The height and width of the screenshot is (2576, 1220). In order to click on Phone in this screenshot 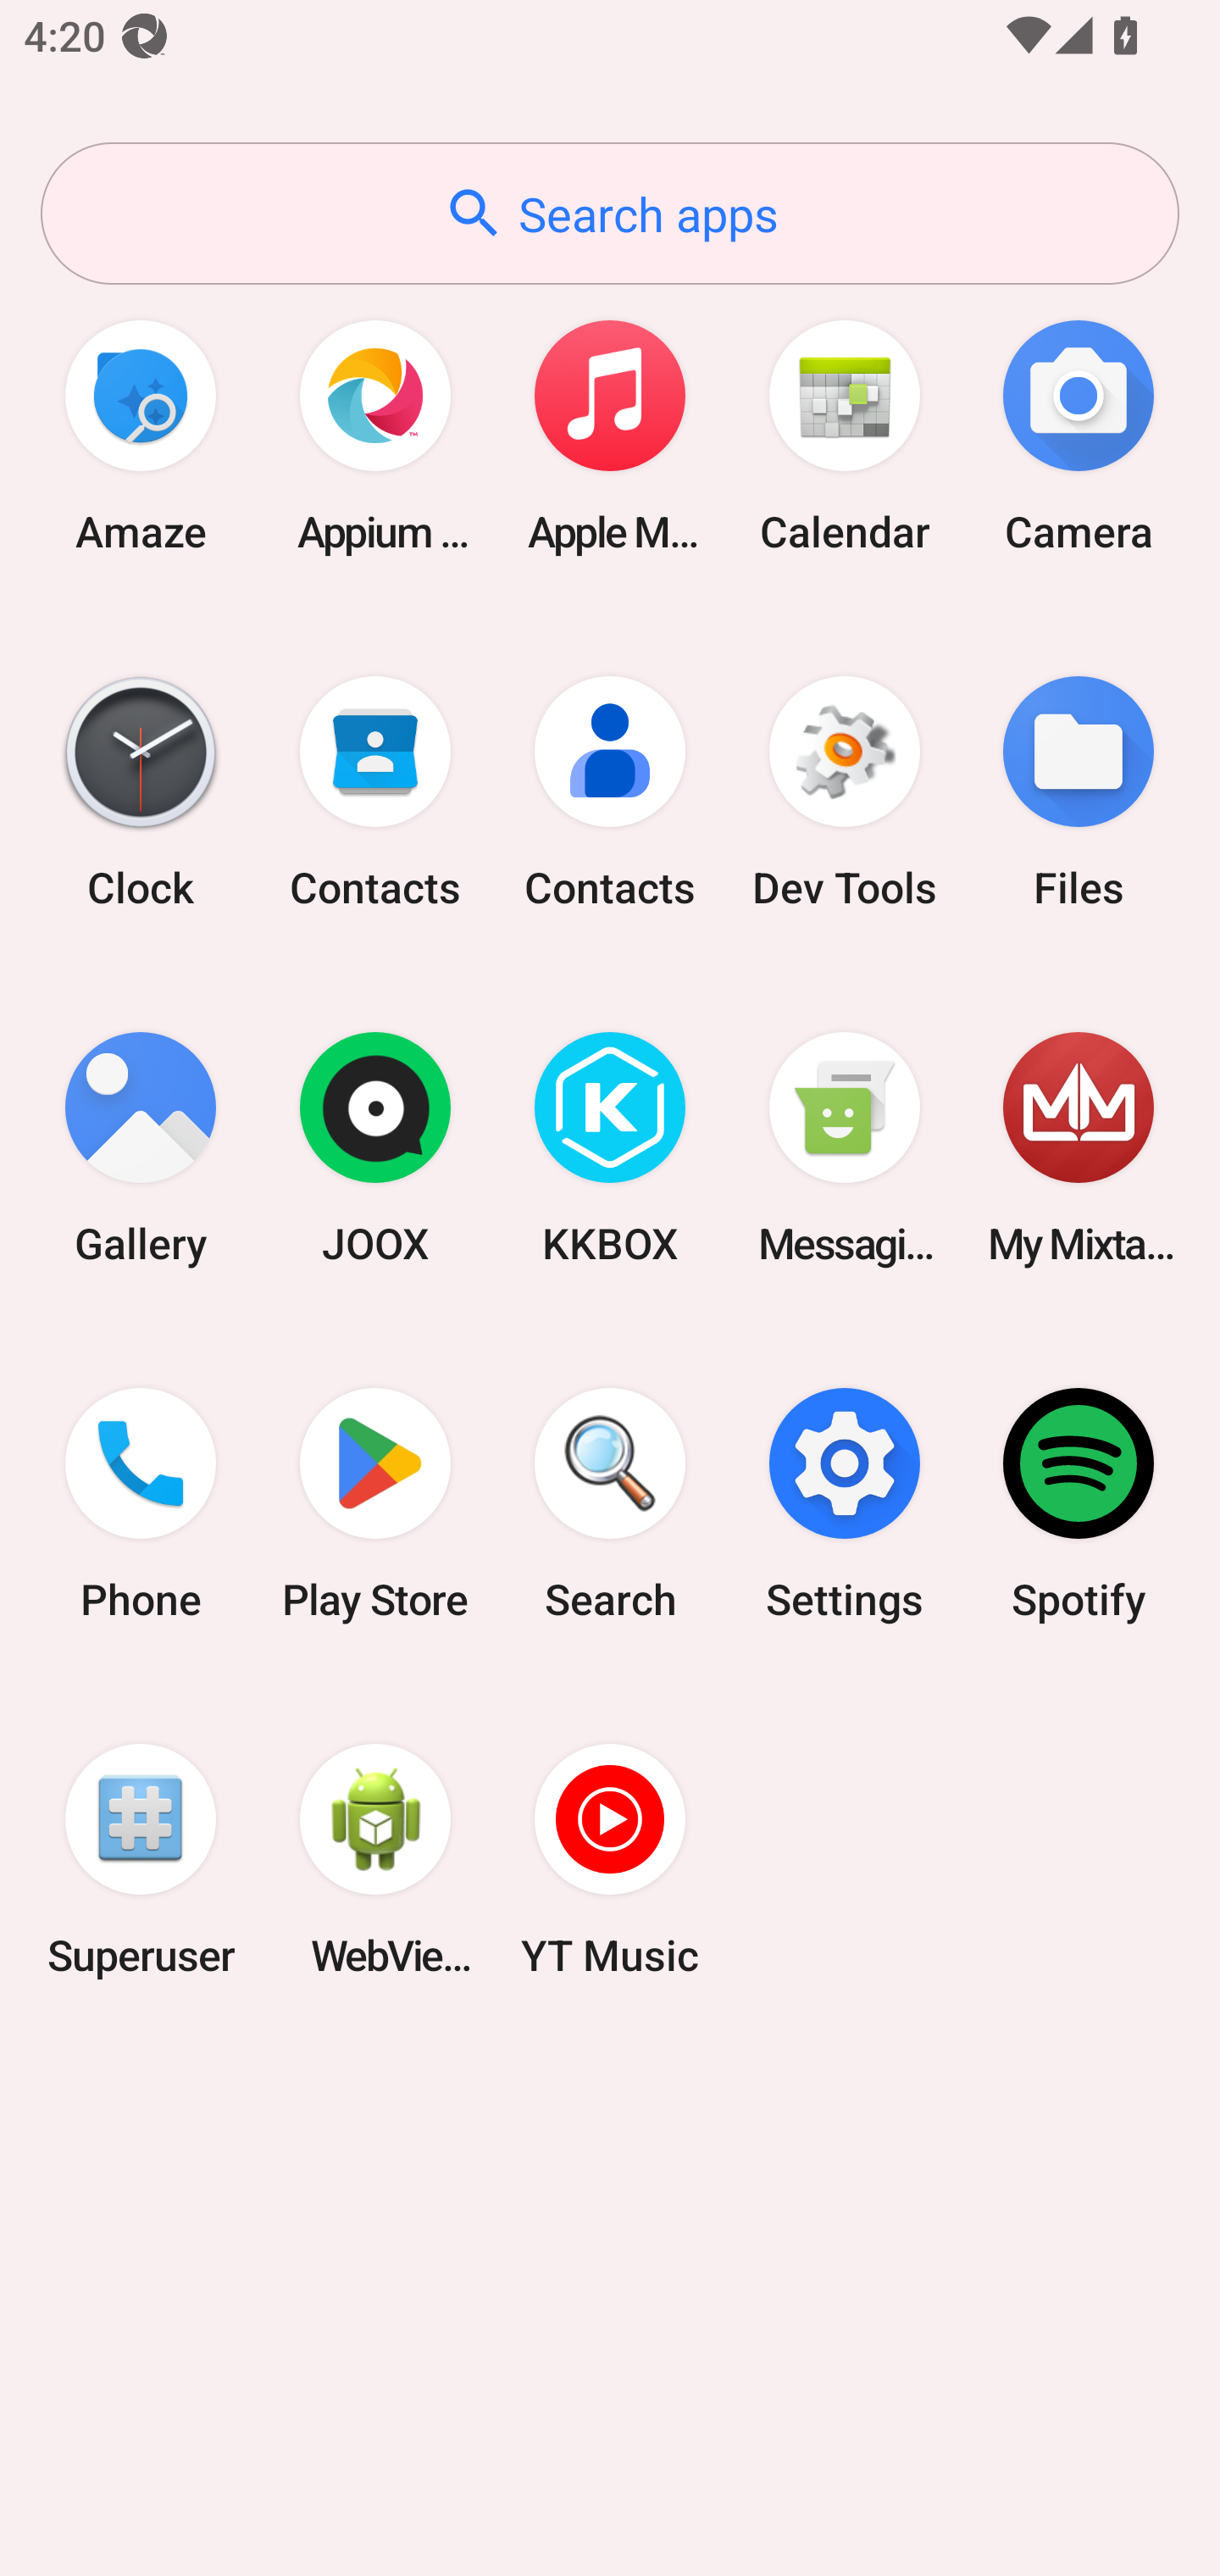, I will do `click(141, 1504)`.